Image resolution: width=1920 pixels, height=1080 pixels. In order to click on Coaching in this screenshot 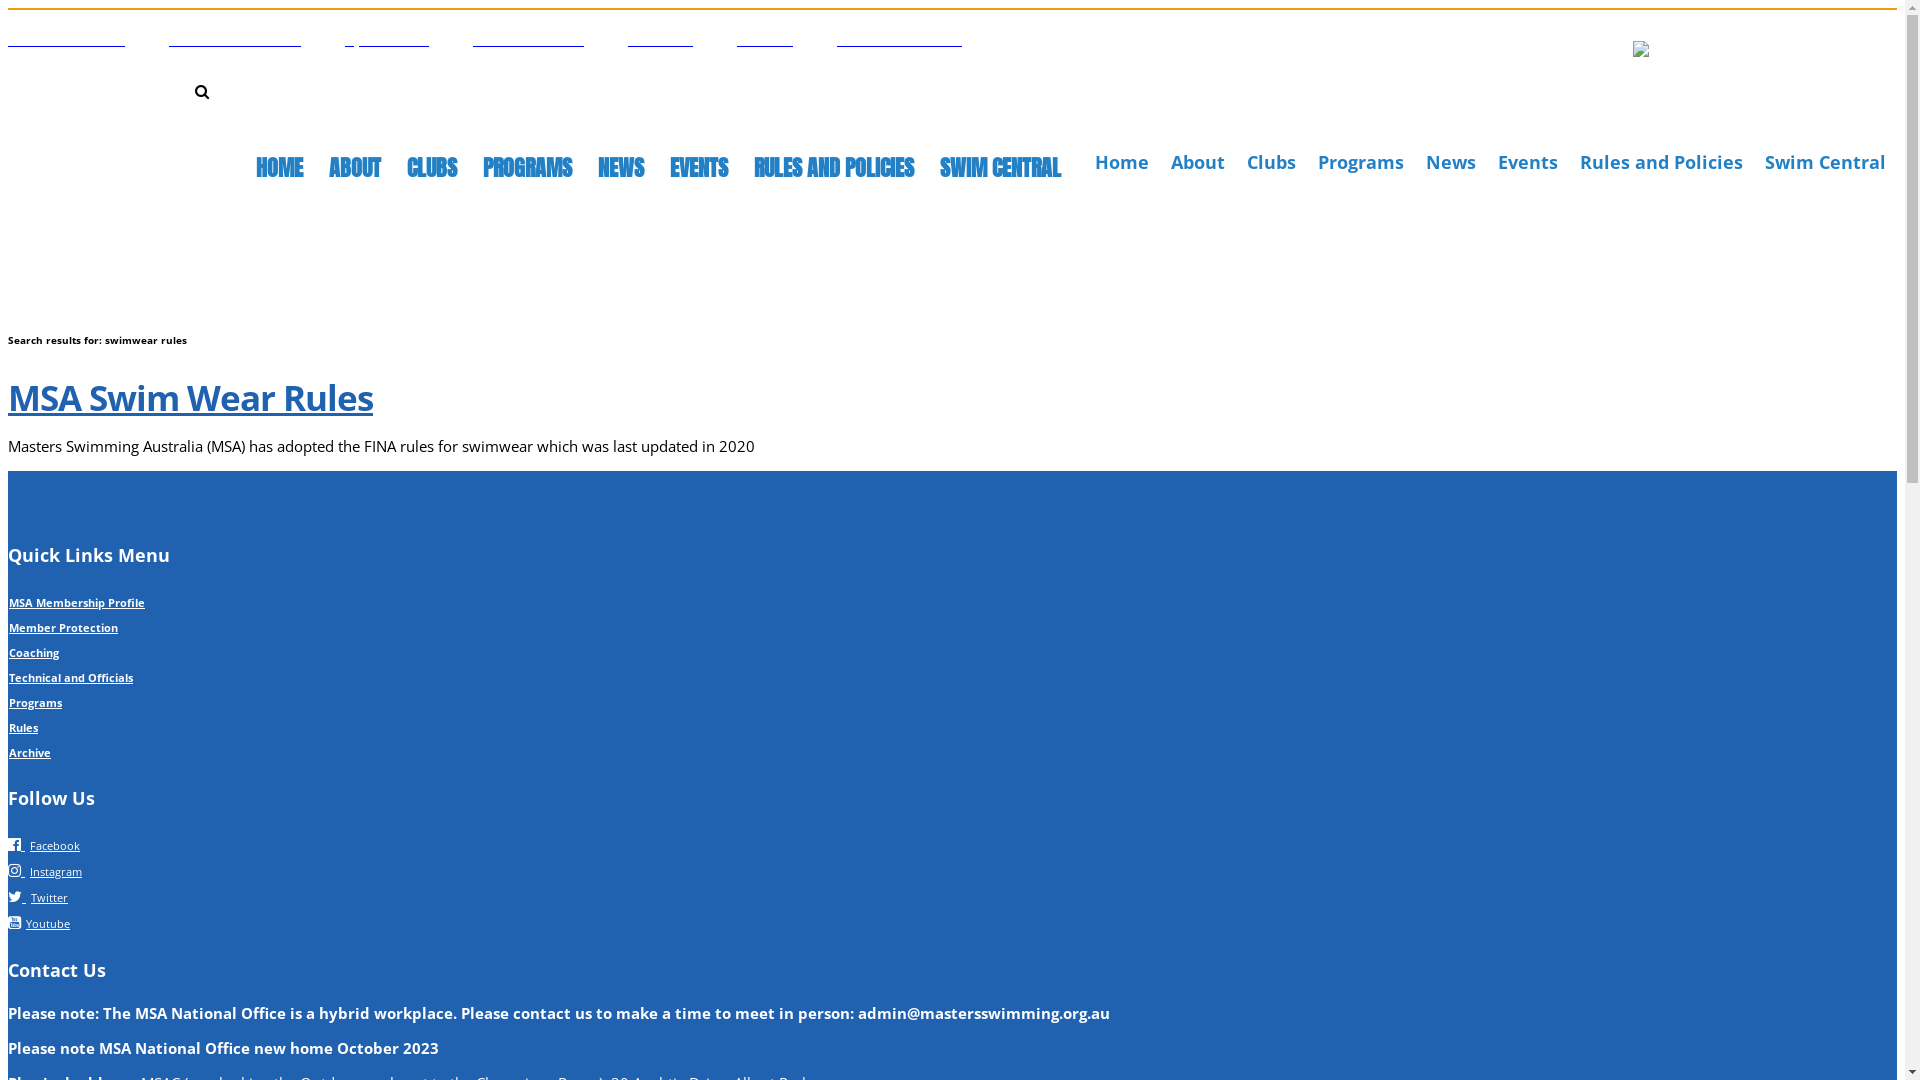, I will do `click(34, 652)`.